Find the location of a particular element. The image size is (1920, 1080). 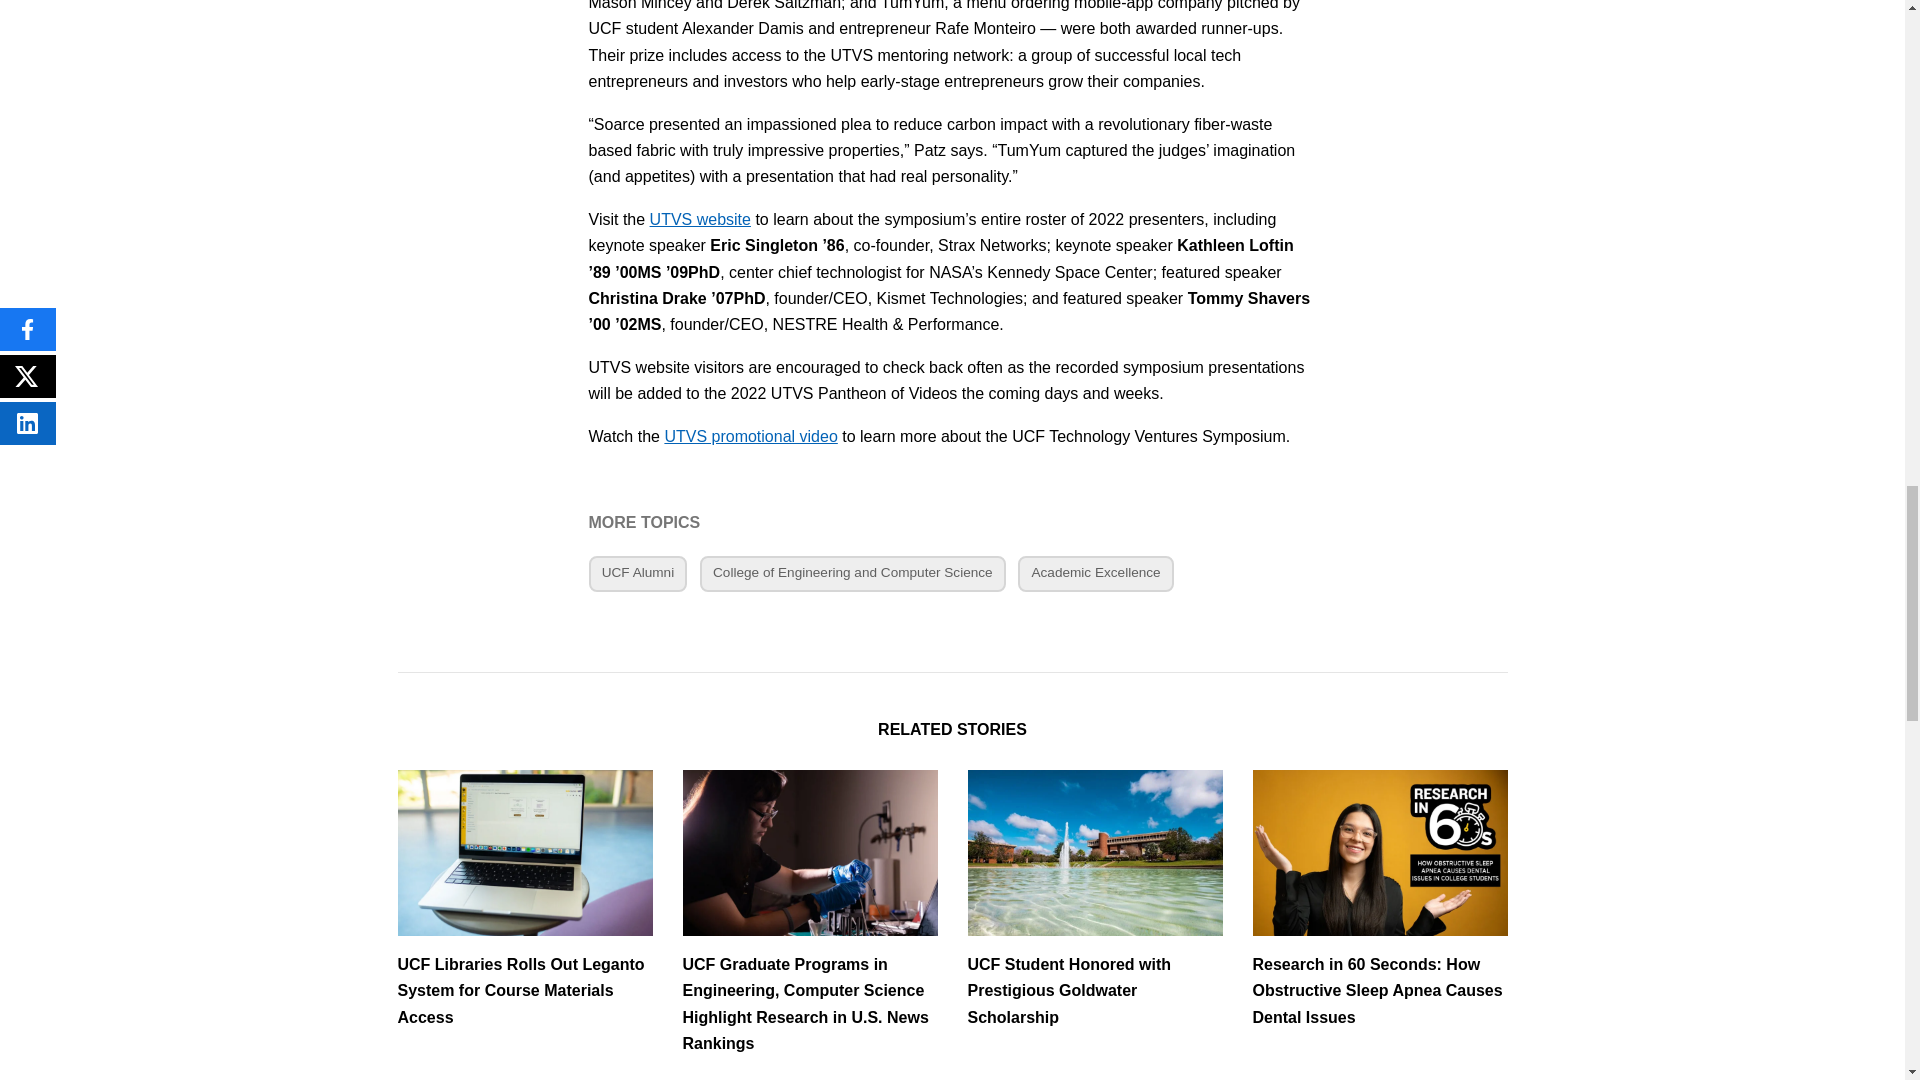

UTVS promotional video is located at coordinates (750, 436).